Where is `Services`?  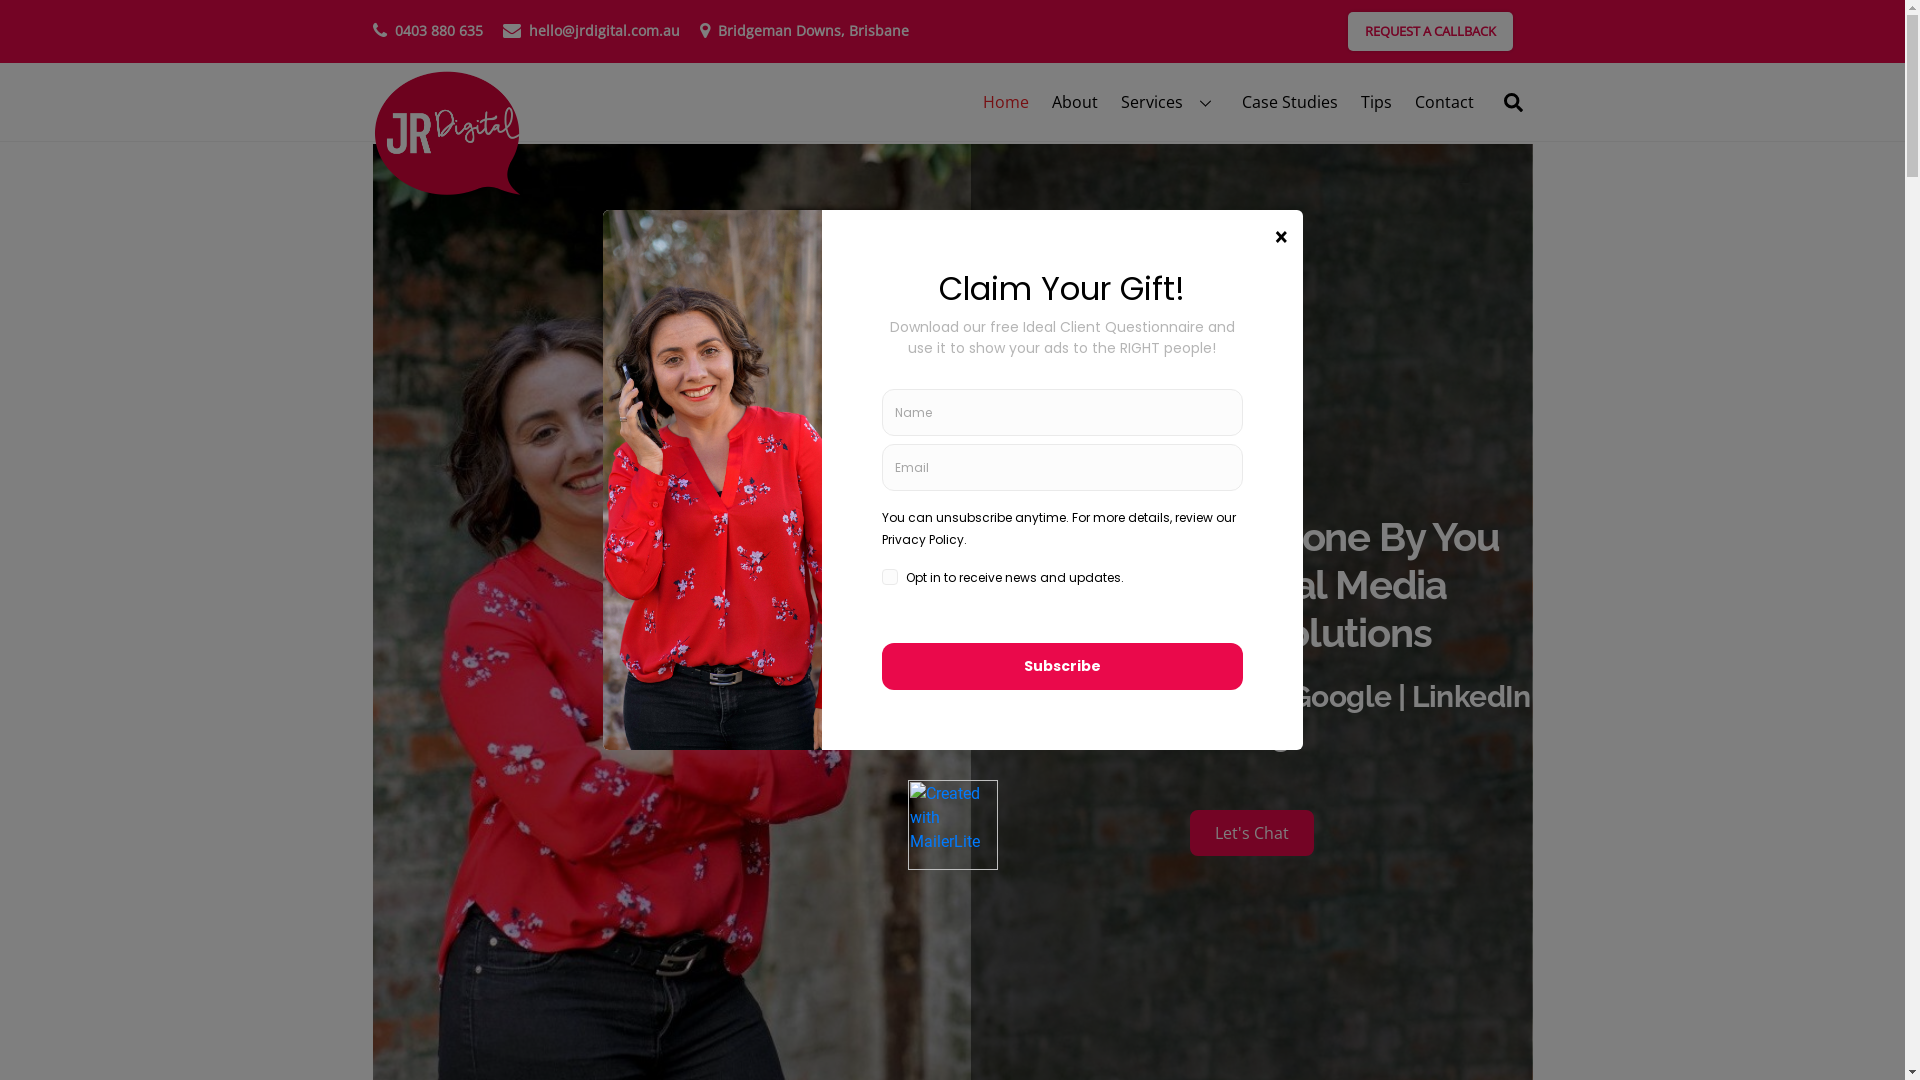
Services is located at coordinates (1170, 102).